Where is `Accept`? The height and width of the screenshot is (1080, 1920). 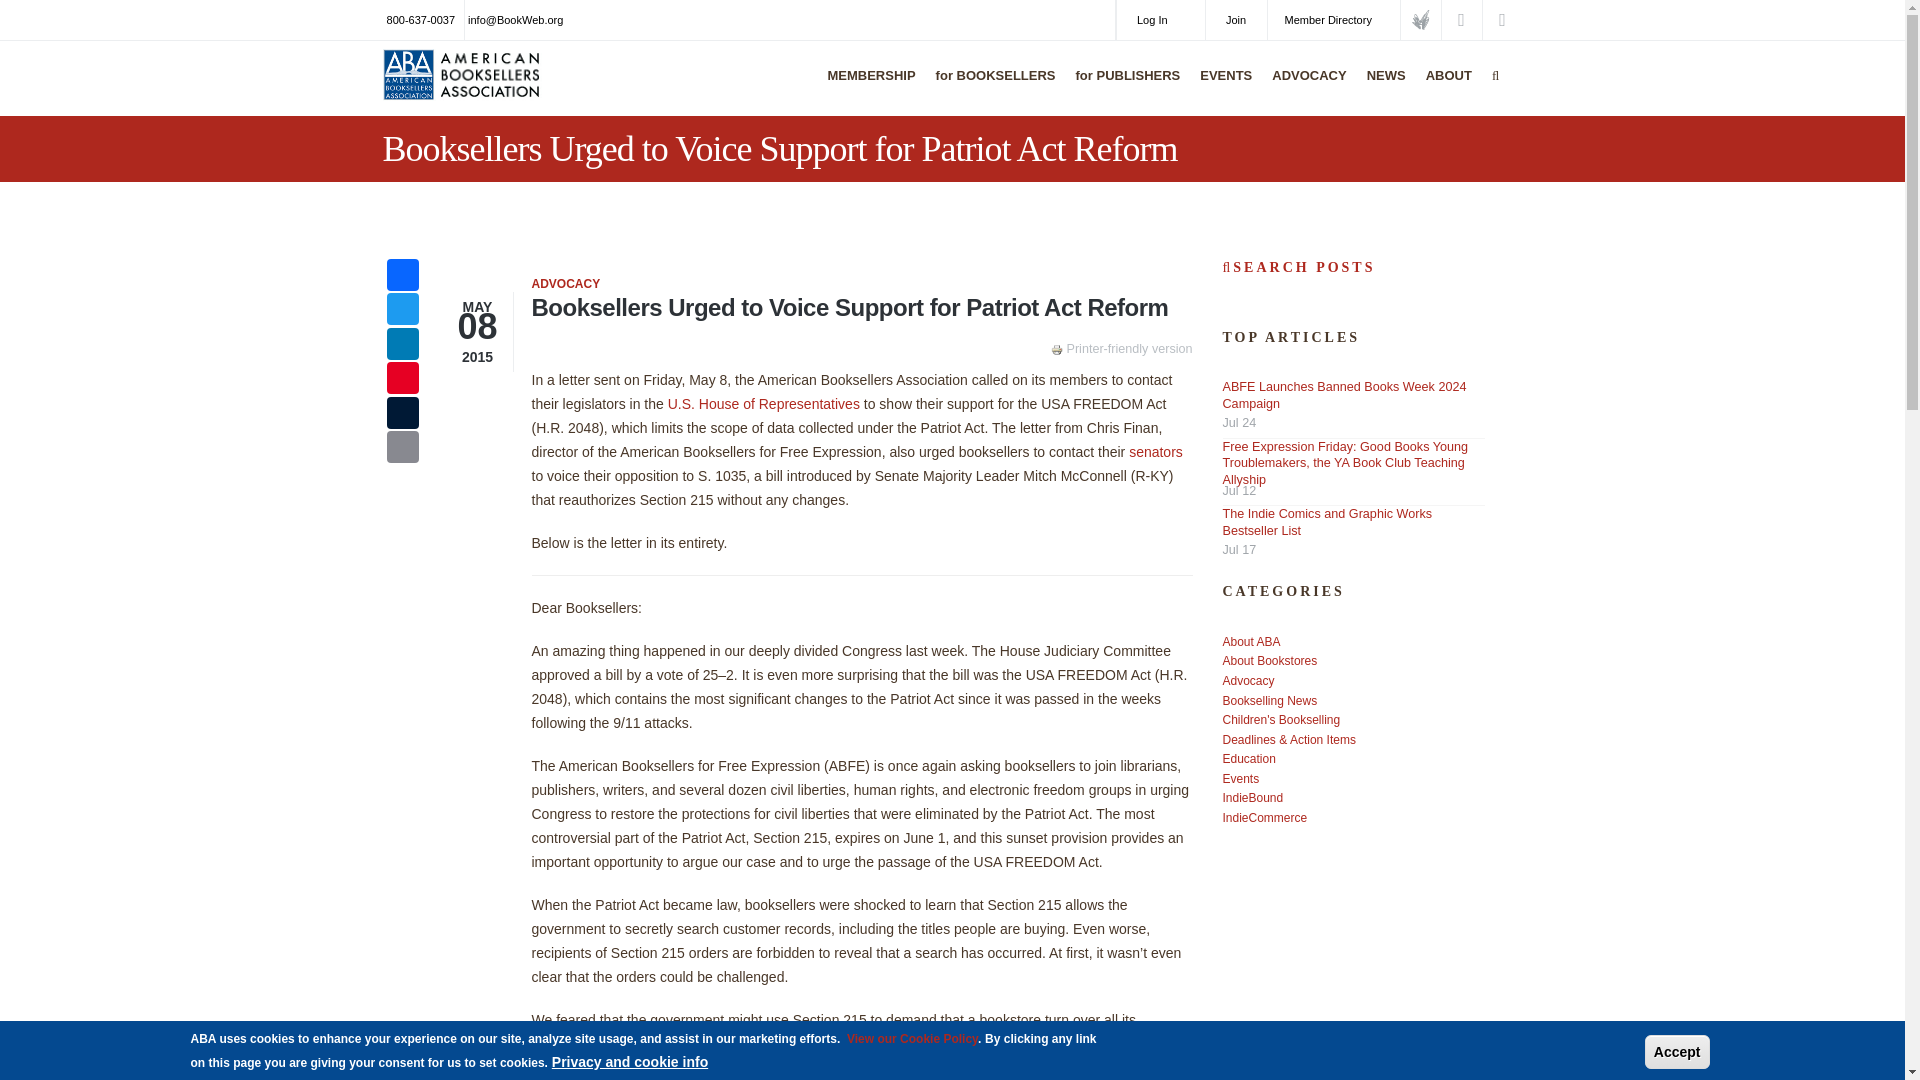 Accept is located at coordinates (1678, 1052).